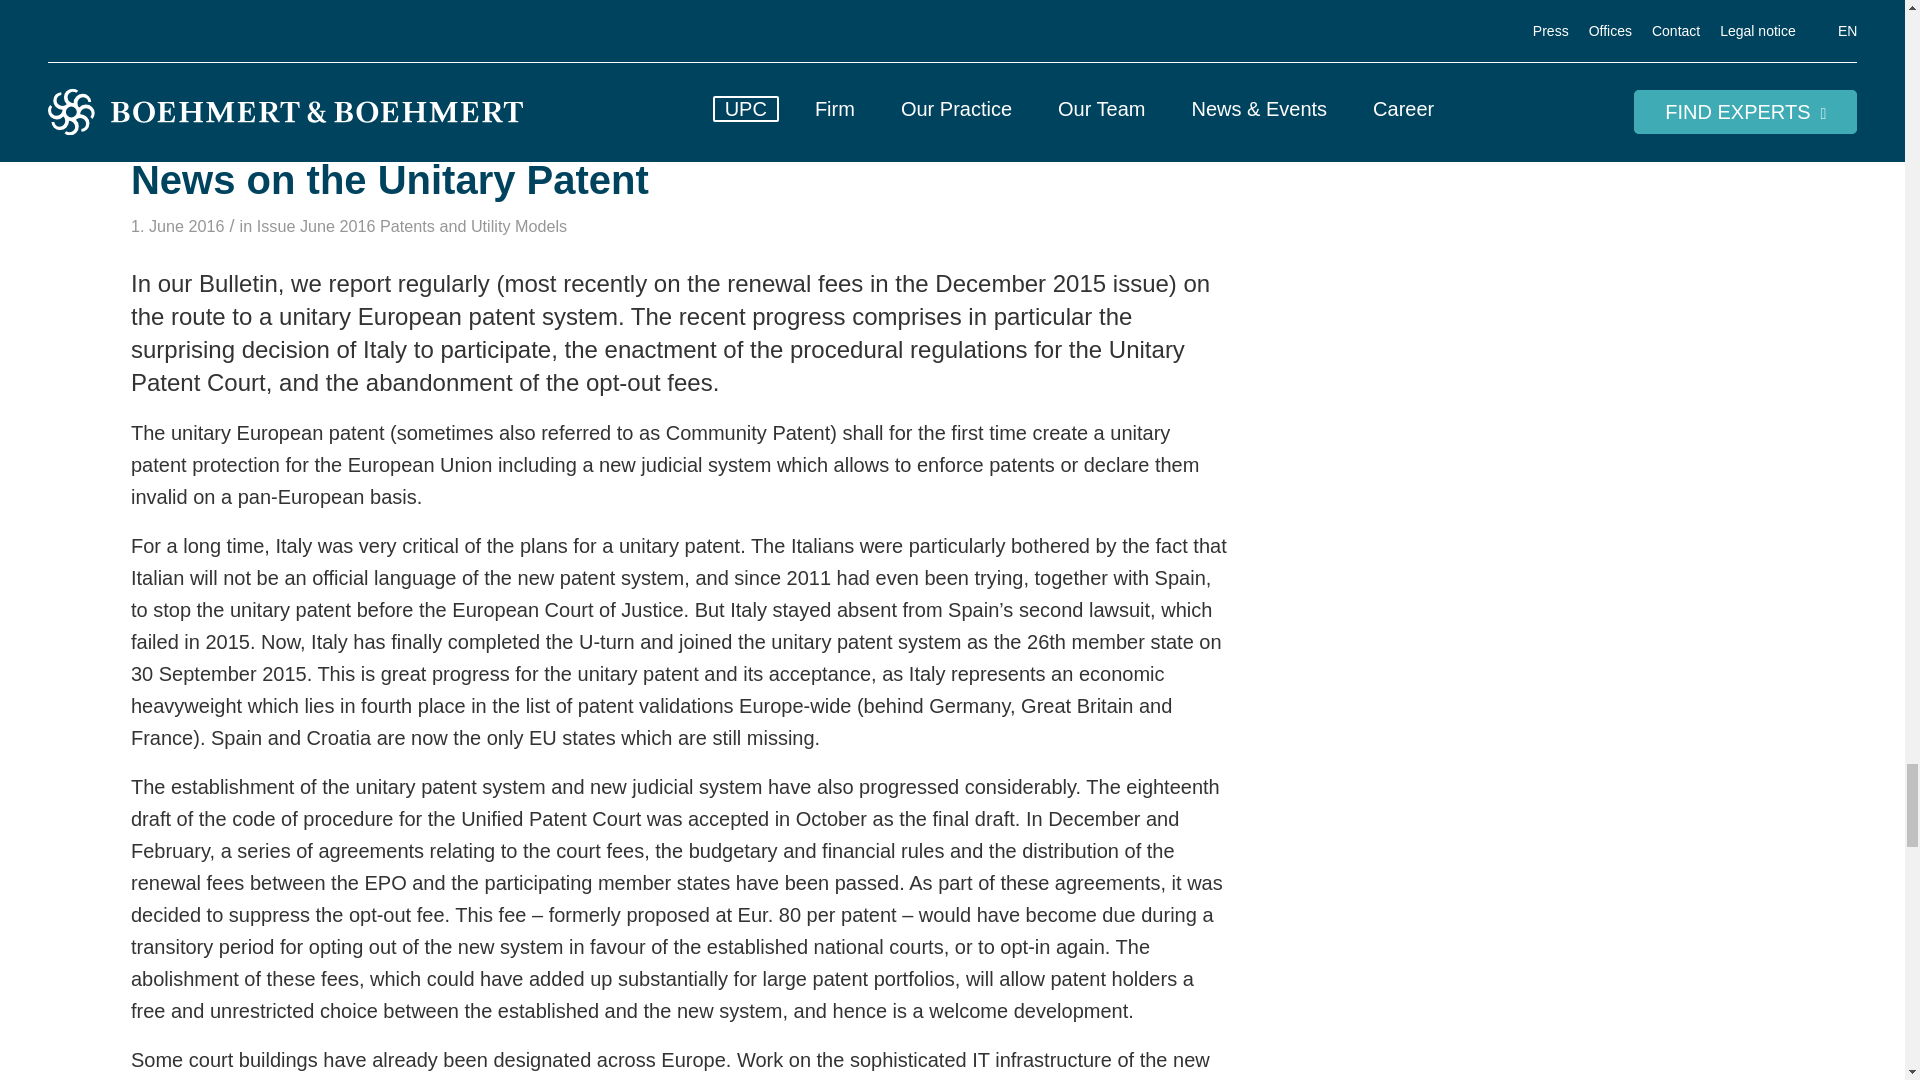 This screenshot has height=1080, width=1920. Describe the element at coordinates (389, 179) in the screenshot. I see `Permanent Link: News on the Unitary Patent` at that location.